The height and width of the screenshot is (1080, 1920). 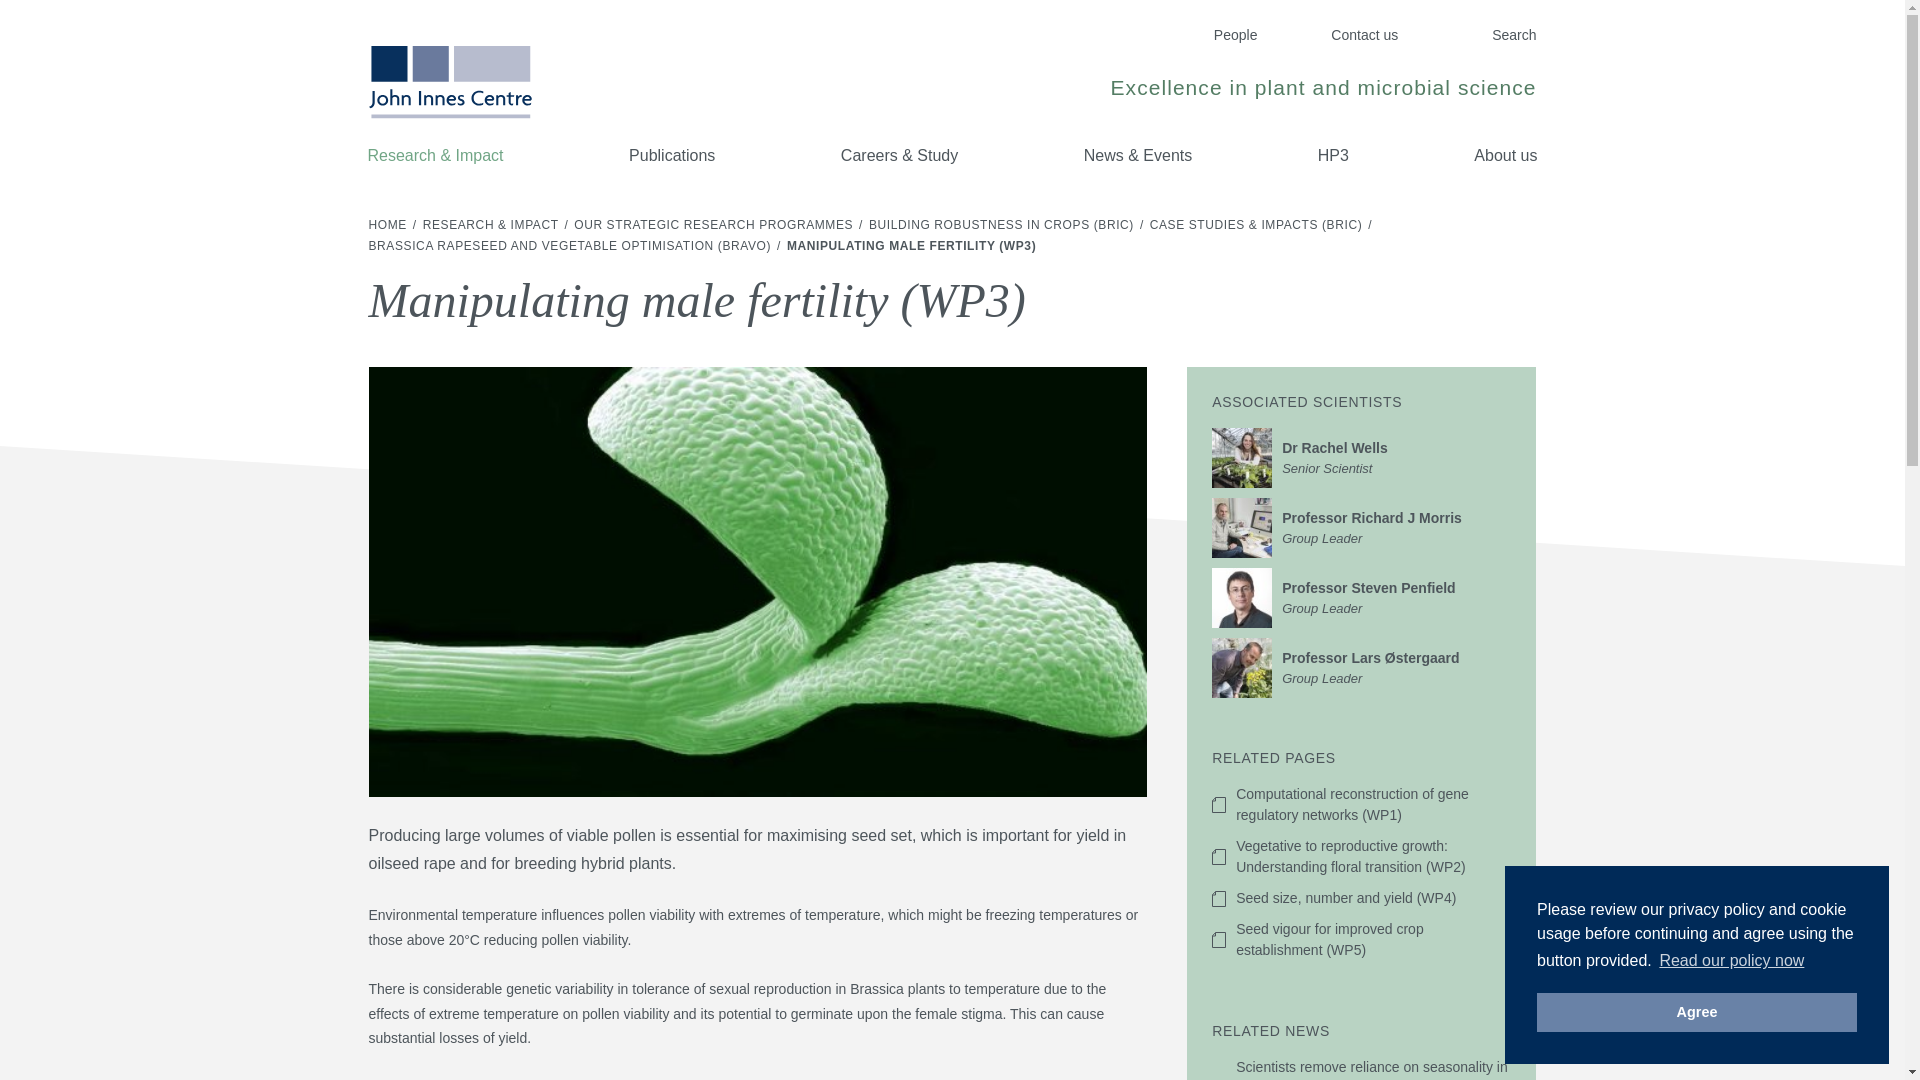 I want to click on OUR STRATEGIC RESEARCH PROGRAMMES, so click(x=1361, y=458).